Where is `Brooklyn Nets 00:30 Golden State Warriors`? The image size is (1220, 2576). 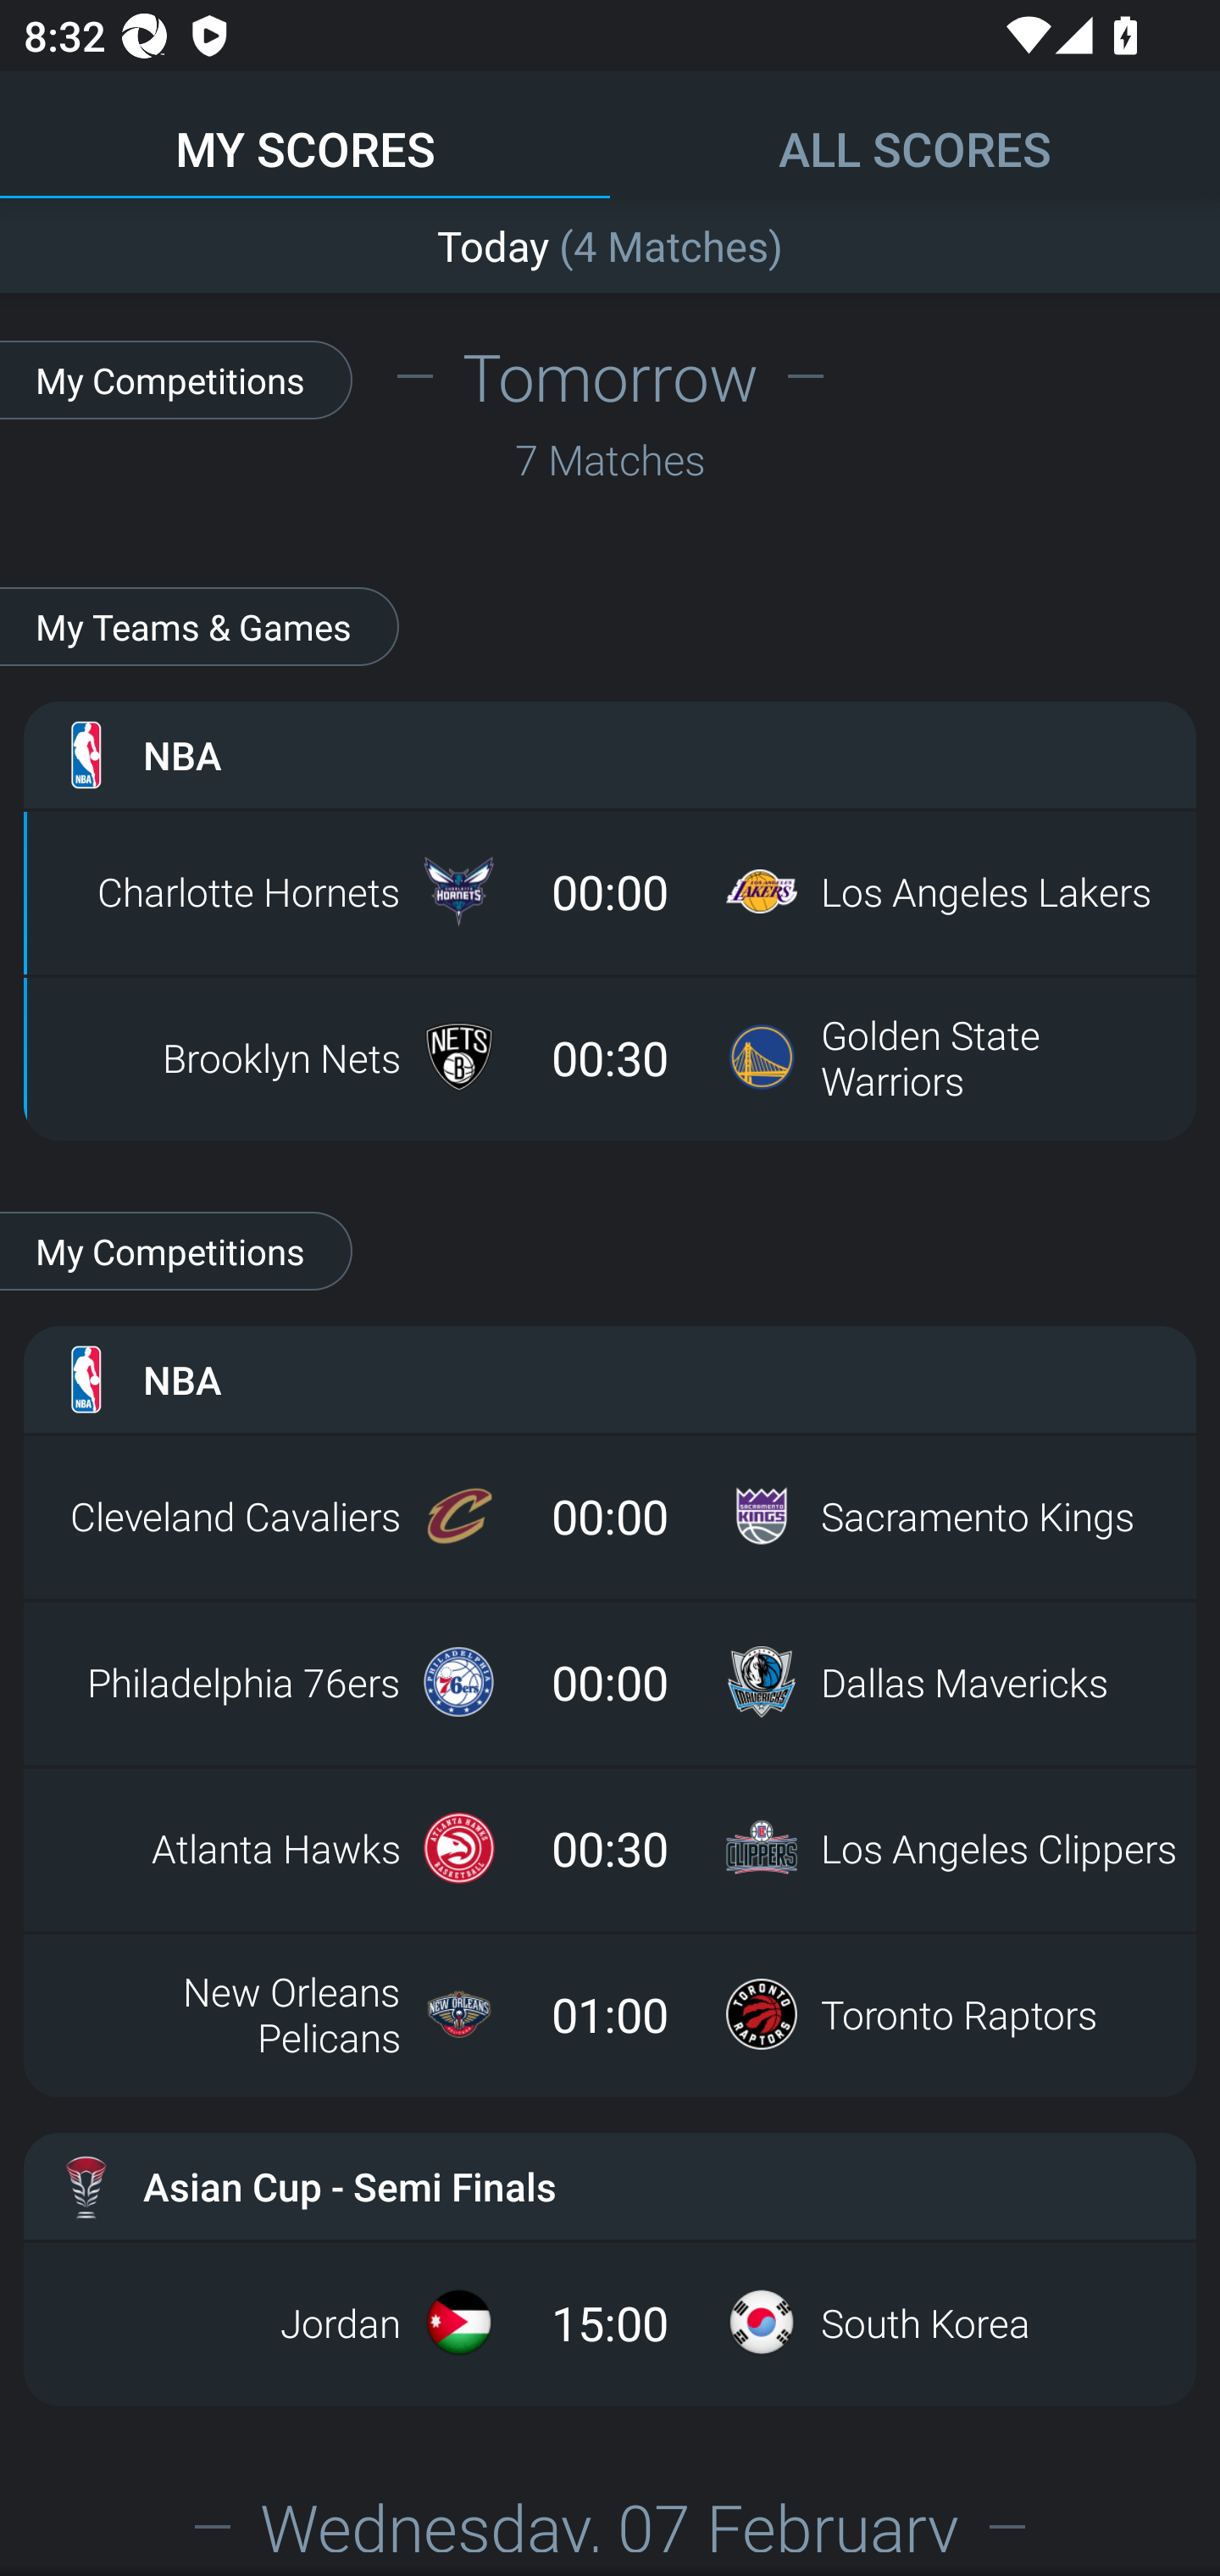 Brooklyn Nets 00:30 Golden State Warriors is located at coordinates (610, 1058).